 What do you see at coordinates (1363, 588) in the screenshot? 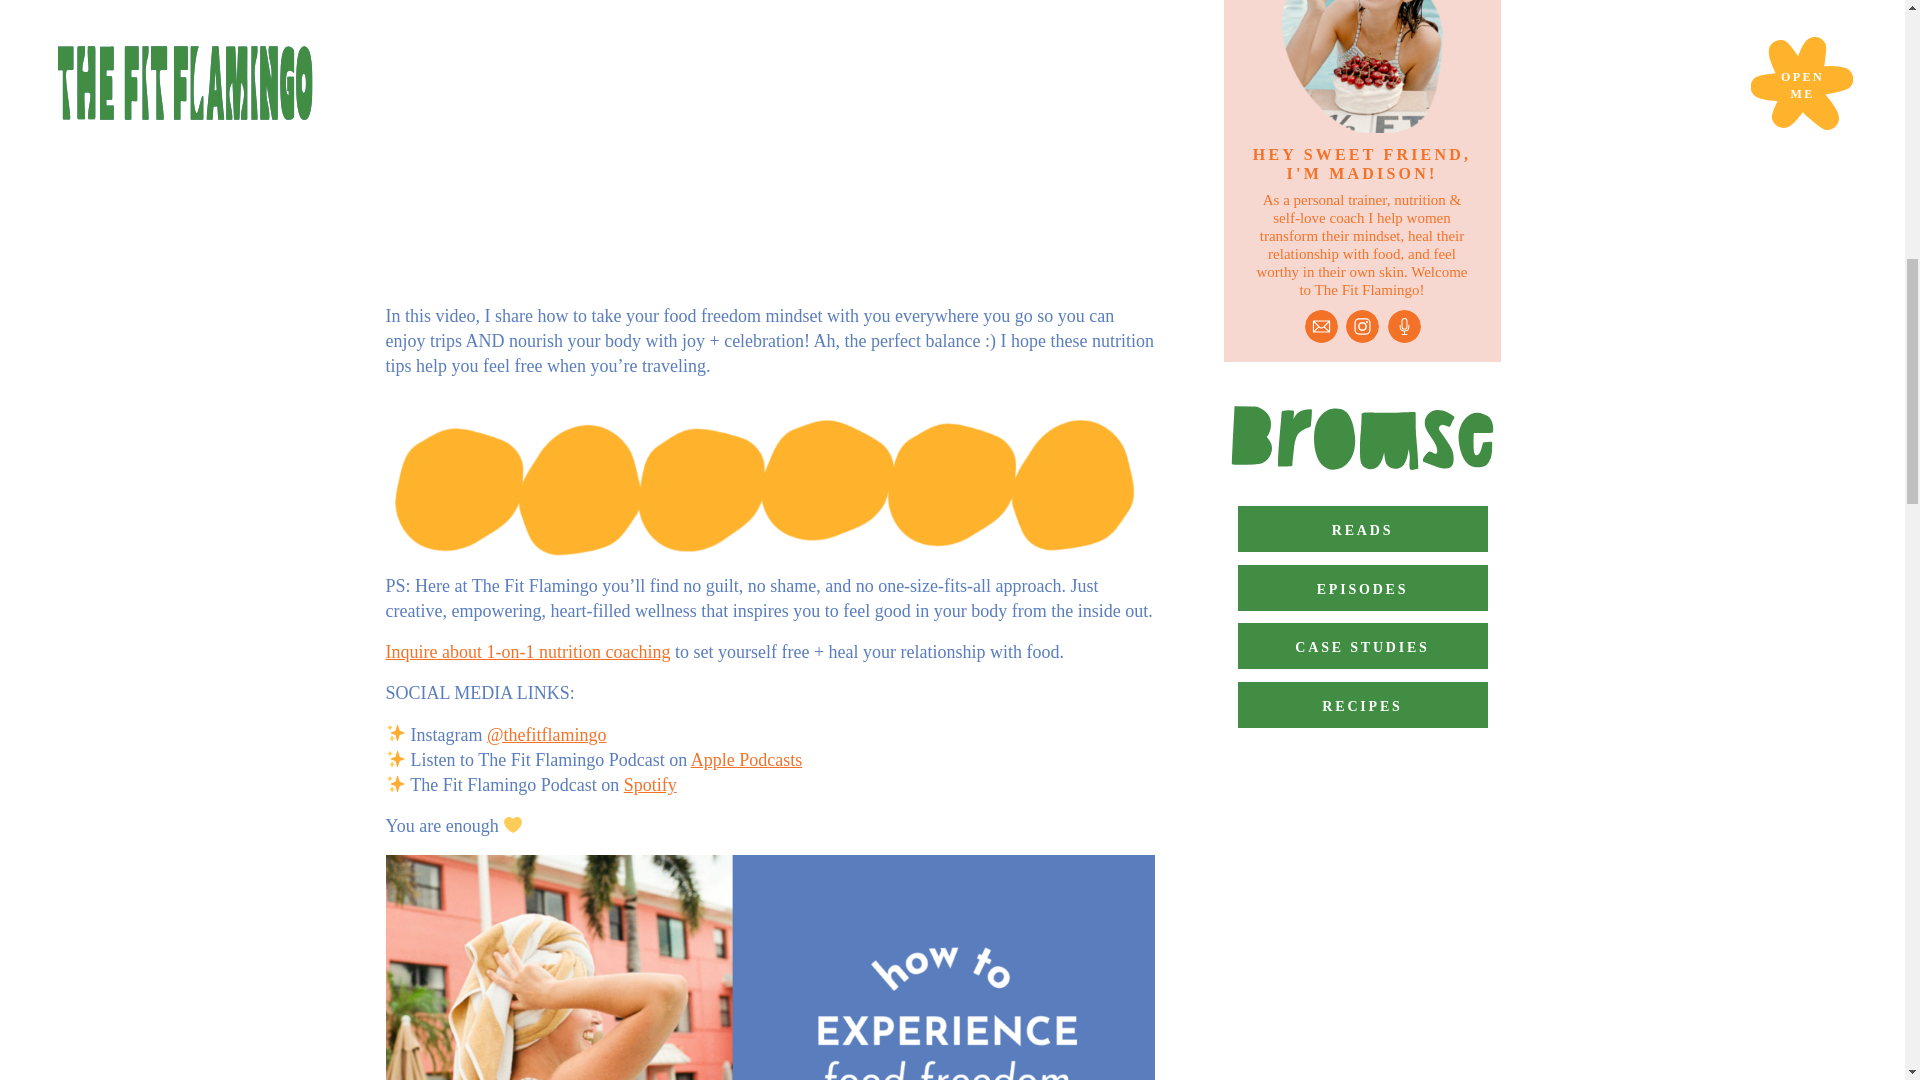
I see `EPISODES` at bounding box center [1363, 588].